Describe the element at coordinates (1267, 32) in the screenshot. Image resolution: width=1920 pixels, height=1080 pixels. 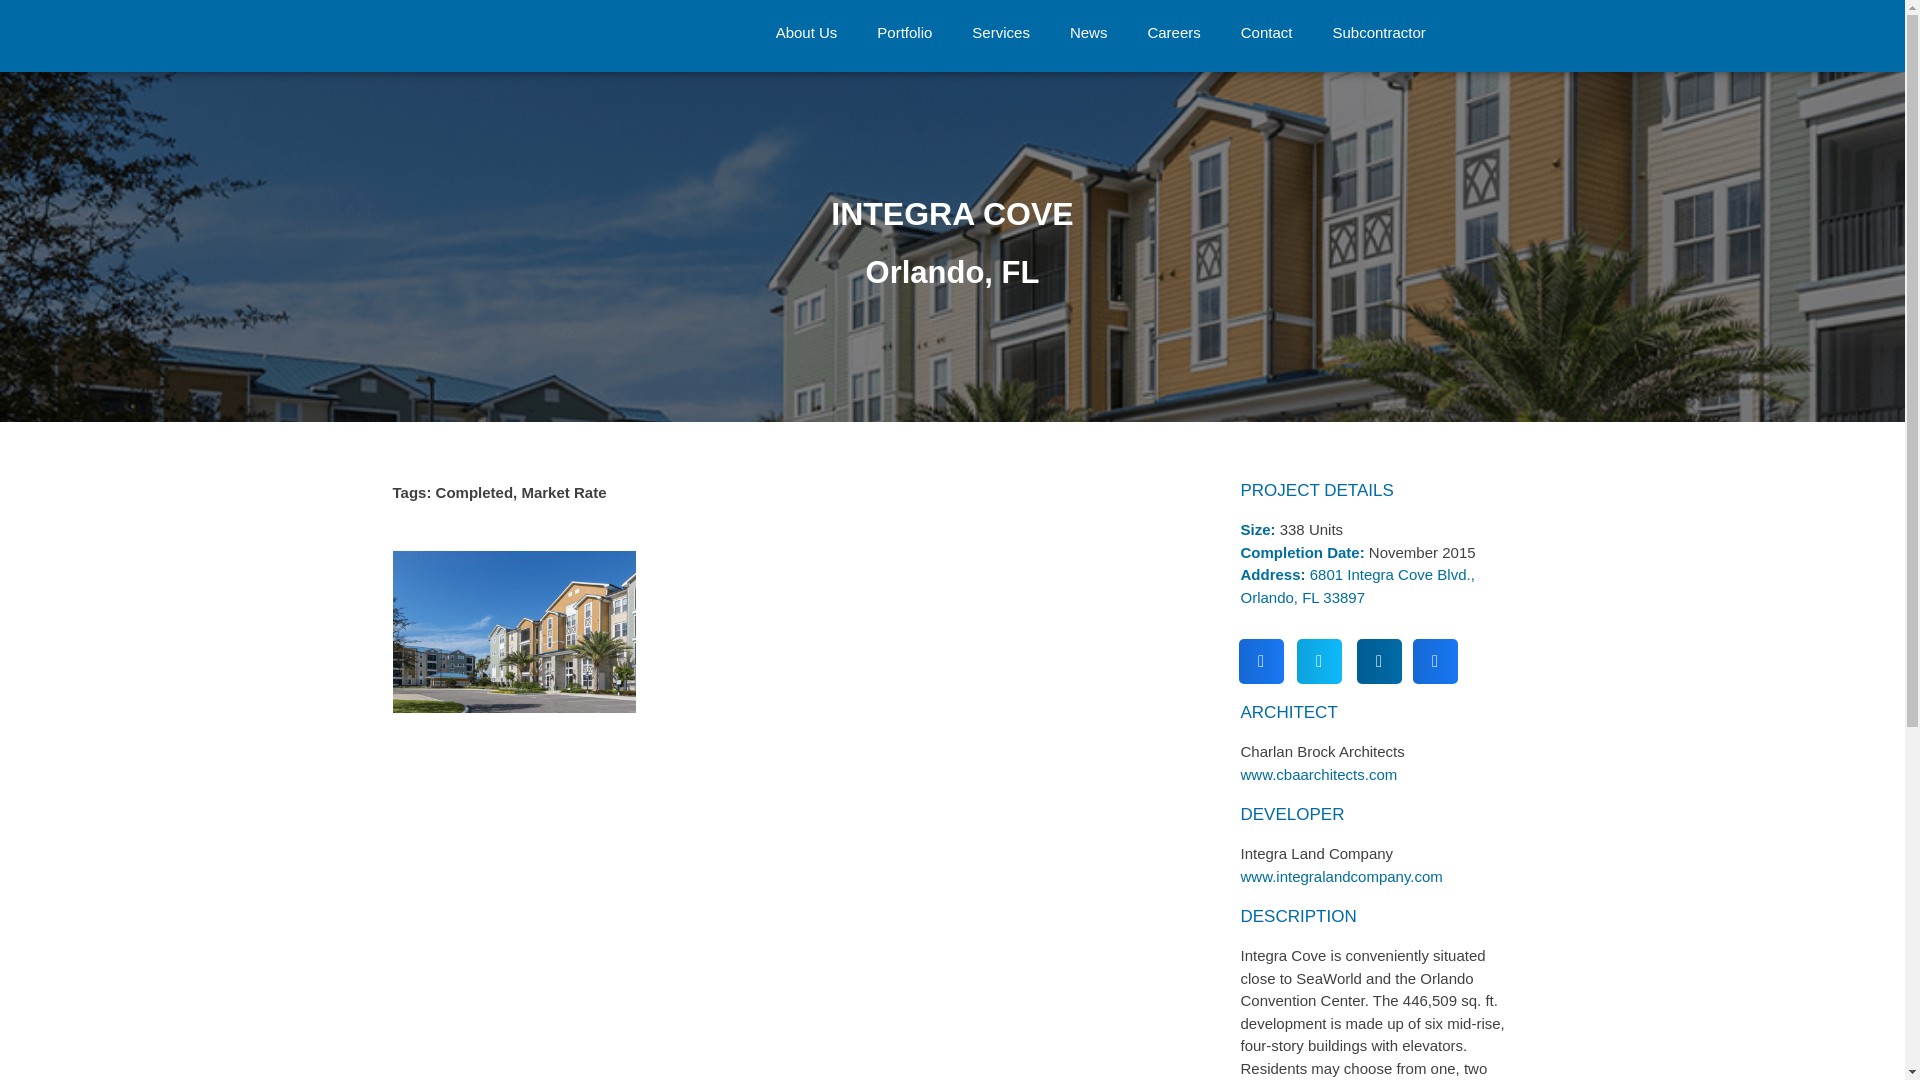
I see `Contact` at that location.